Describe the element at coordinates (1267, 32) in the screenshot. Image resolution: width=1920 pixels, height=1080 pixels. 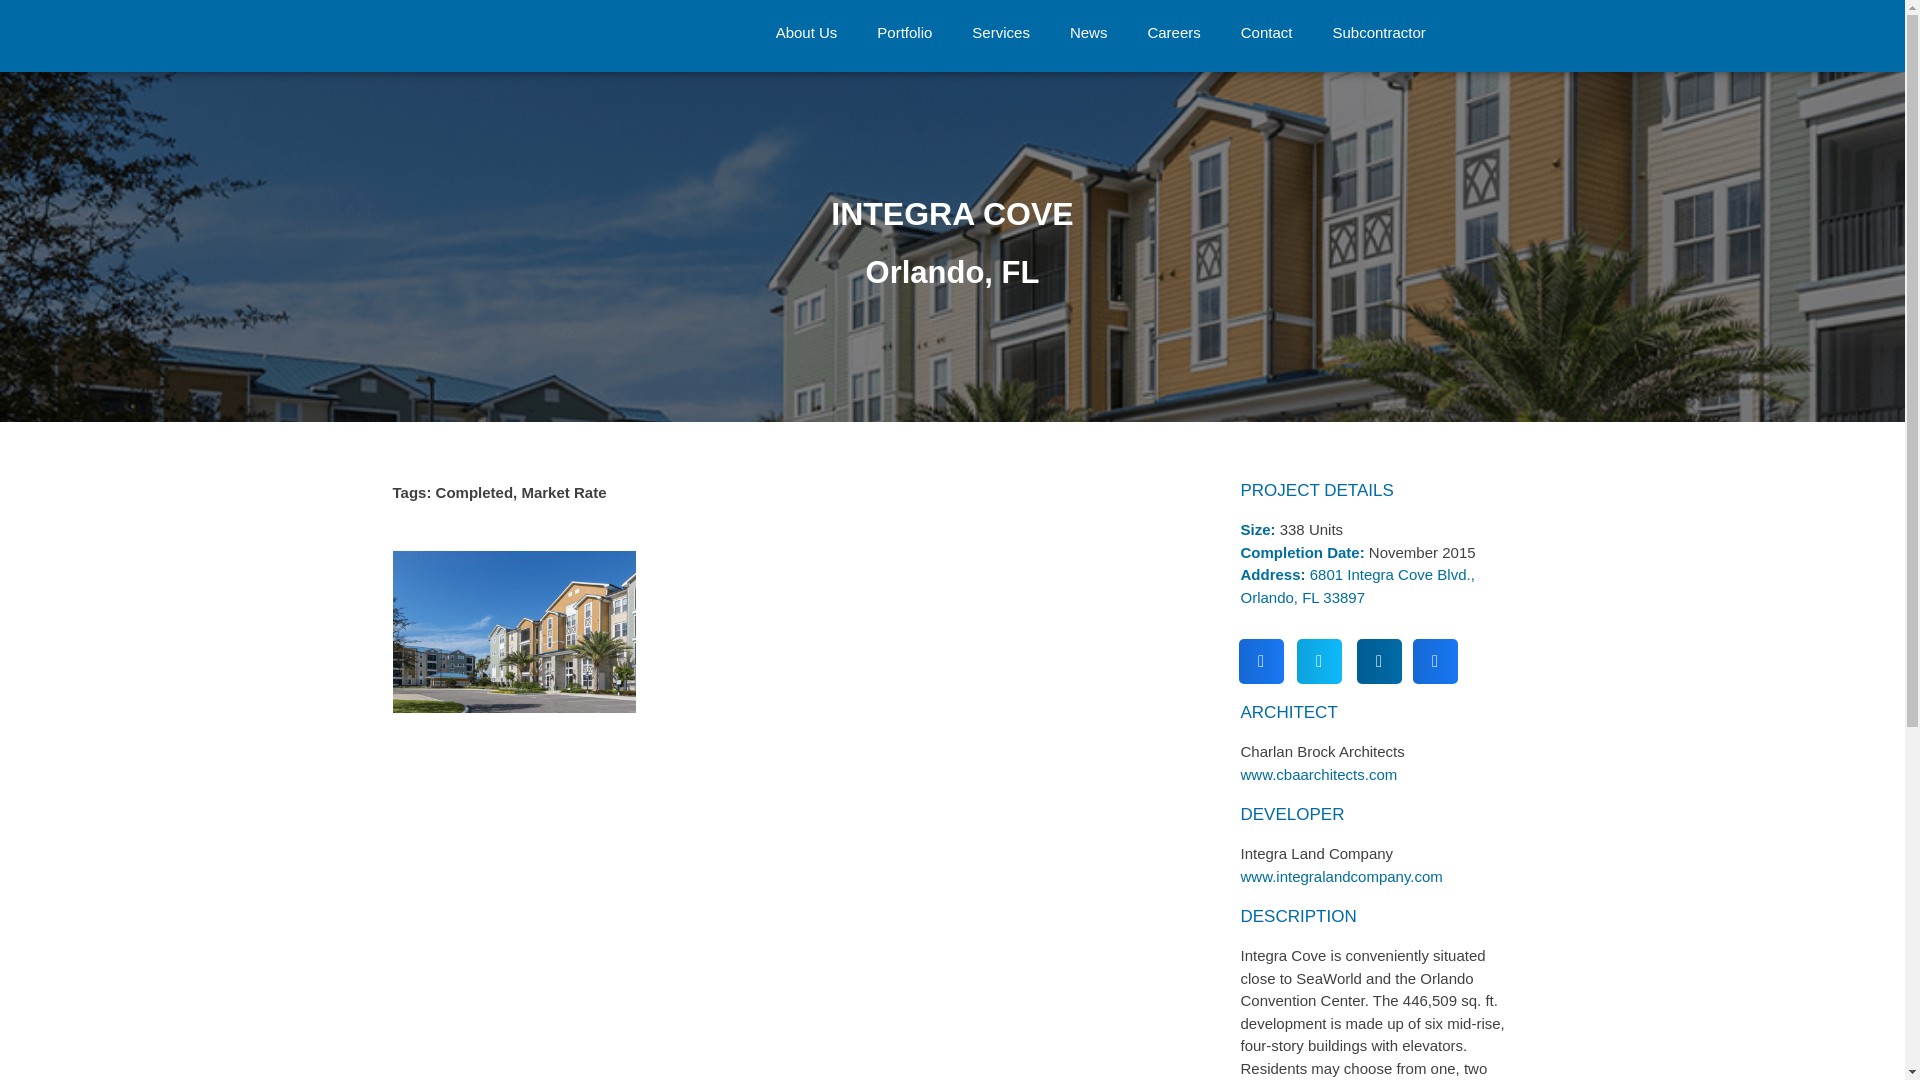
I see `Contact` at that location.